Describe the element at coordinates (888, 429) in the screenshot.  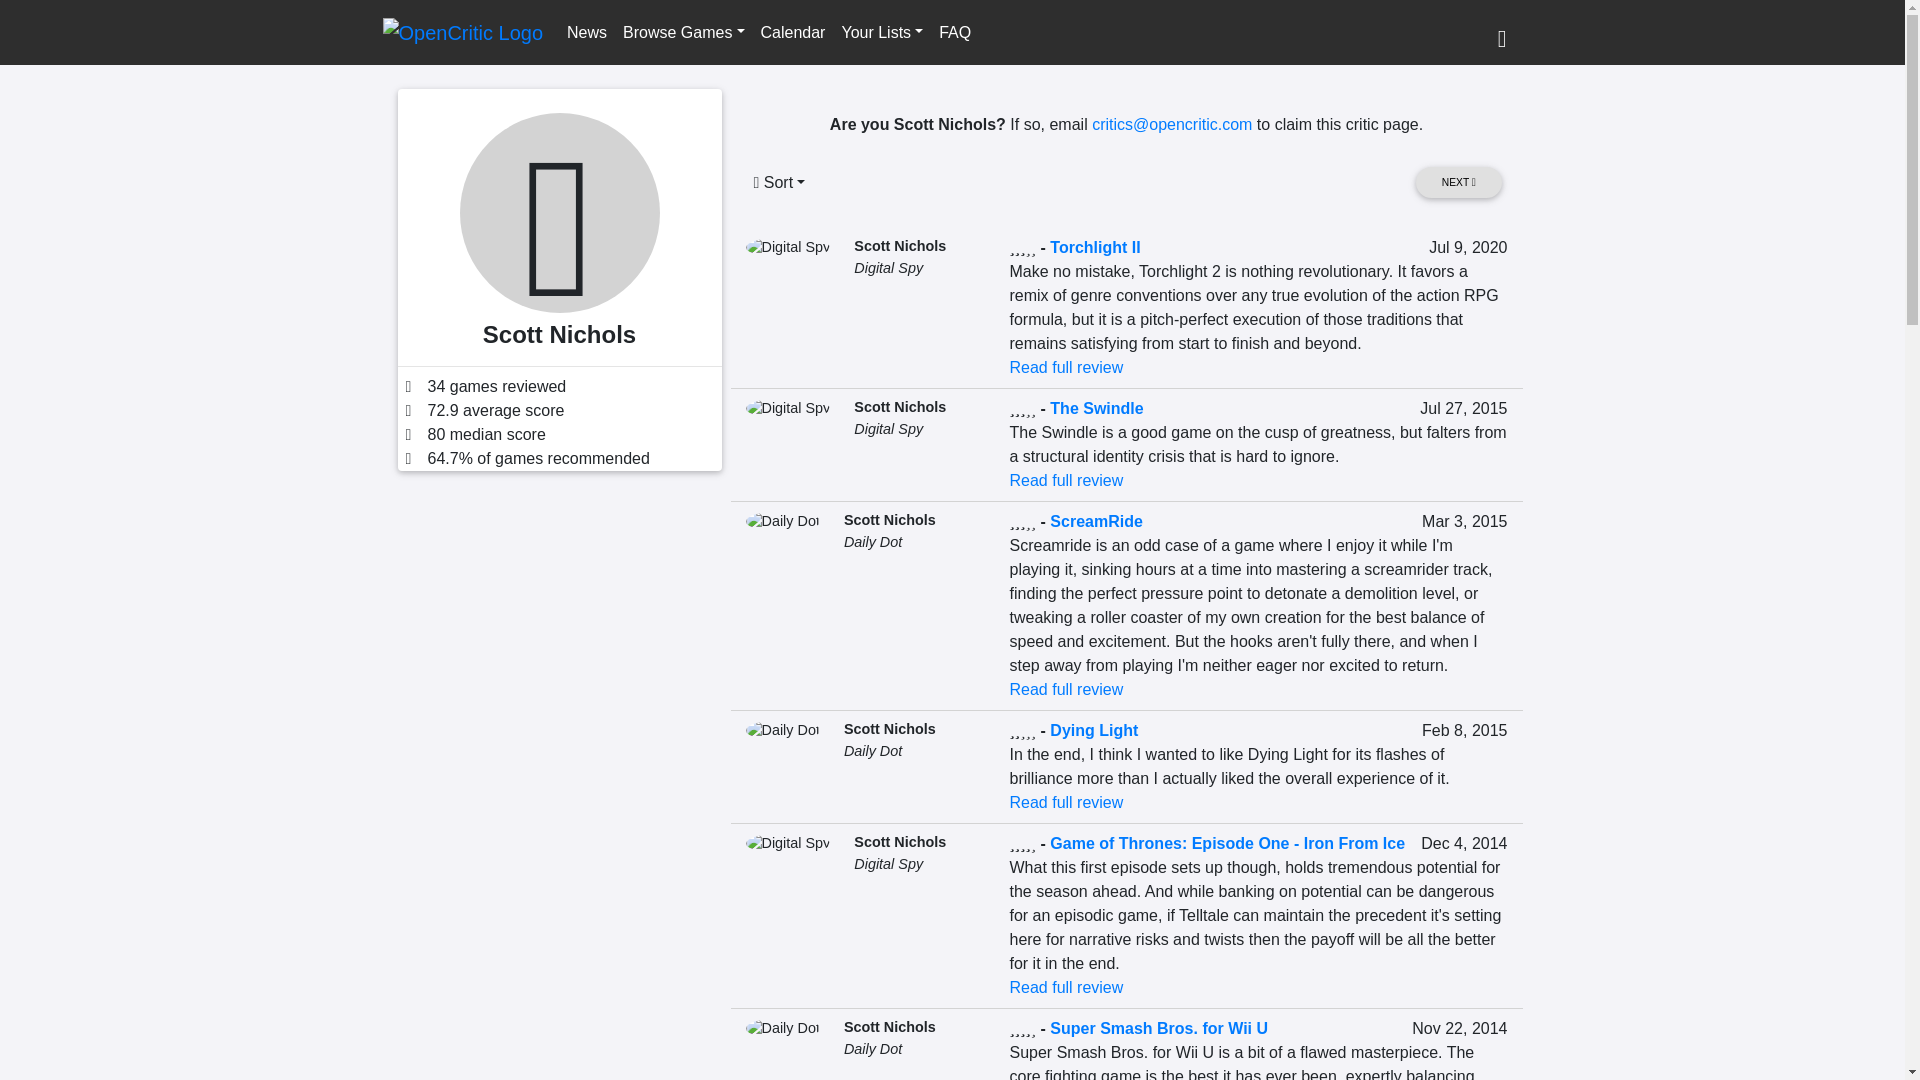
I see `Digital Spy` at that location.